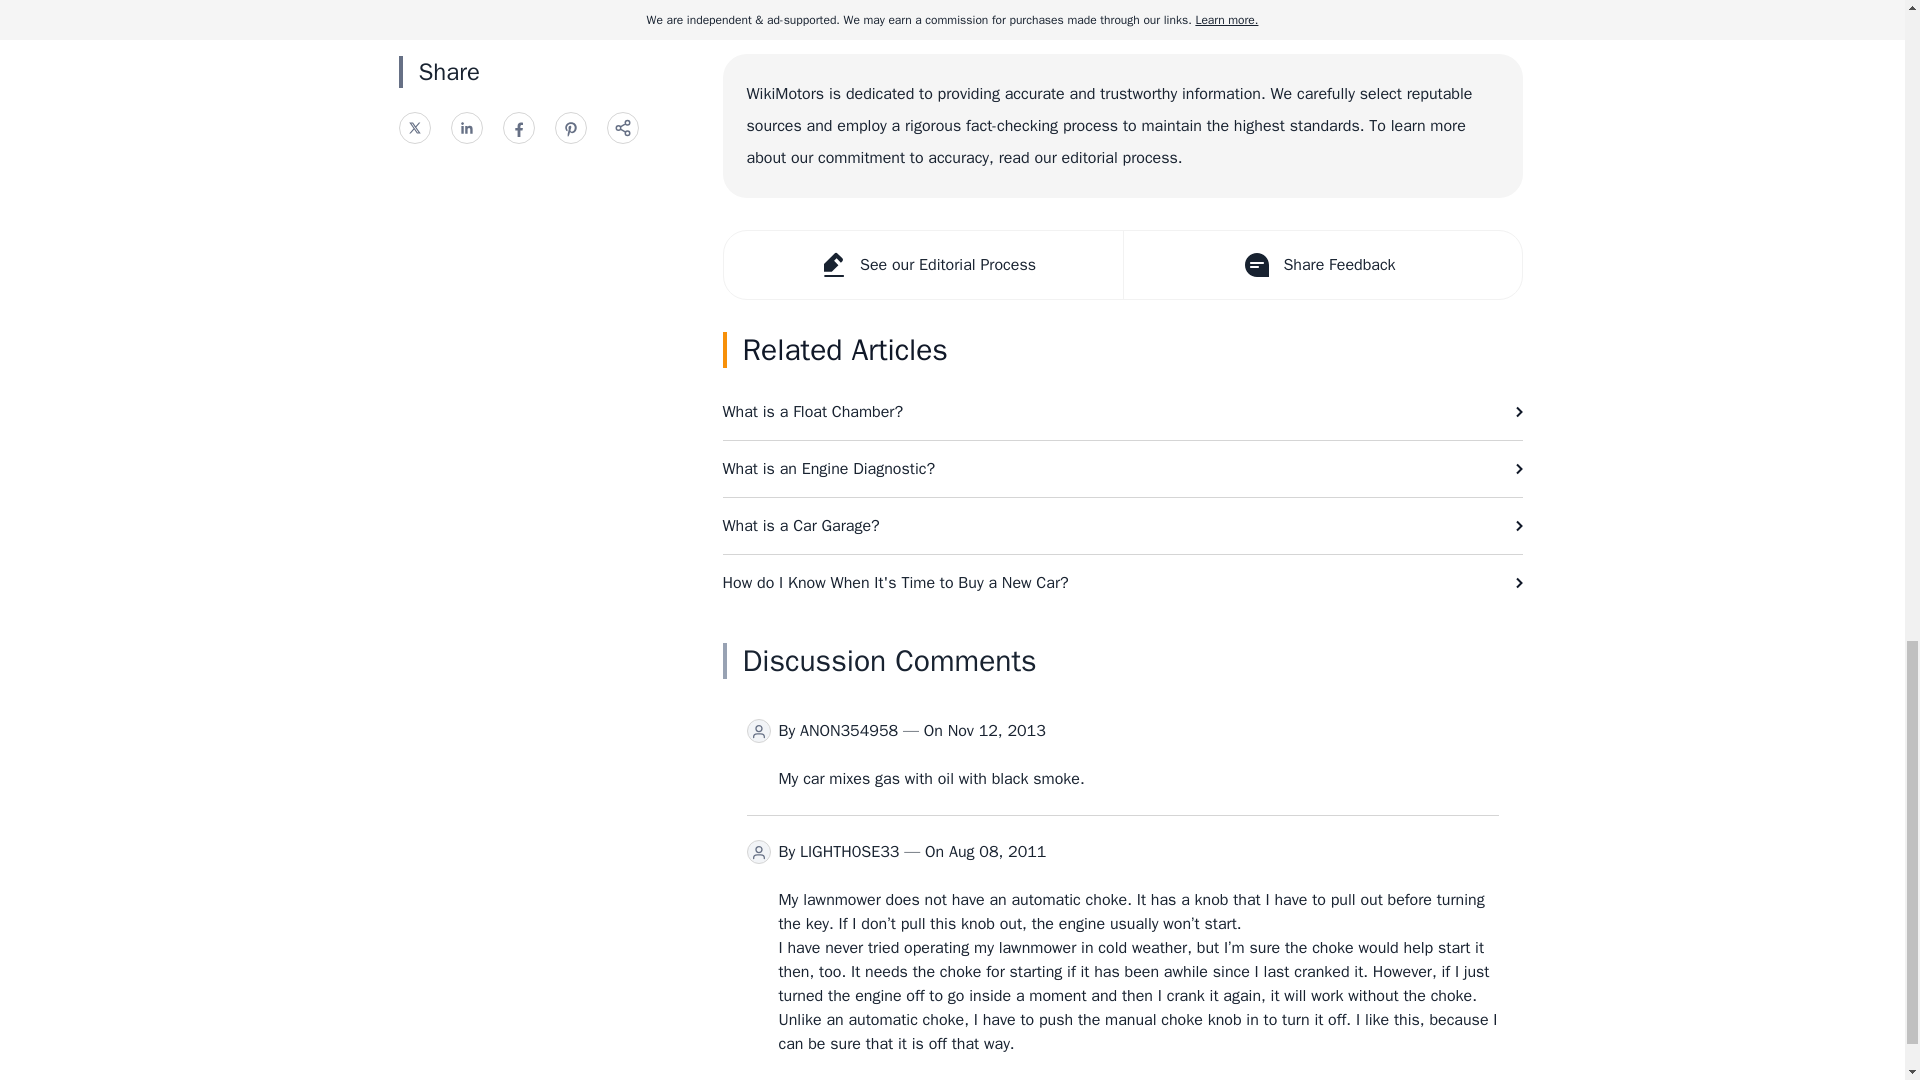 This screenshot has height=1080, width=1920. What do you see at coordinates (1320, 265) in the screenshot?
I see `Share Feedback` at bounding box center [1320, 265].